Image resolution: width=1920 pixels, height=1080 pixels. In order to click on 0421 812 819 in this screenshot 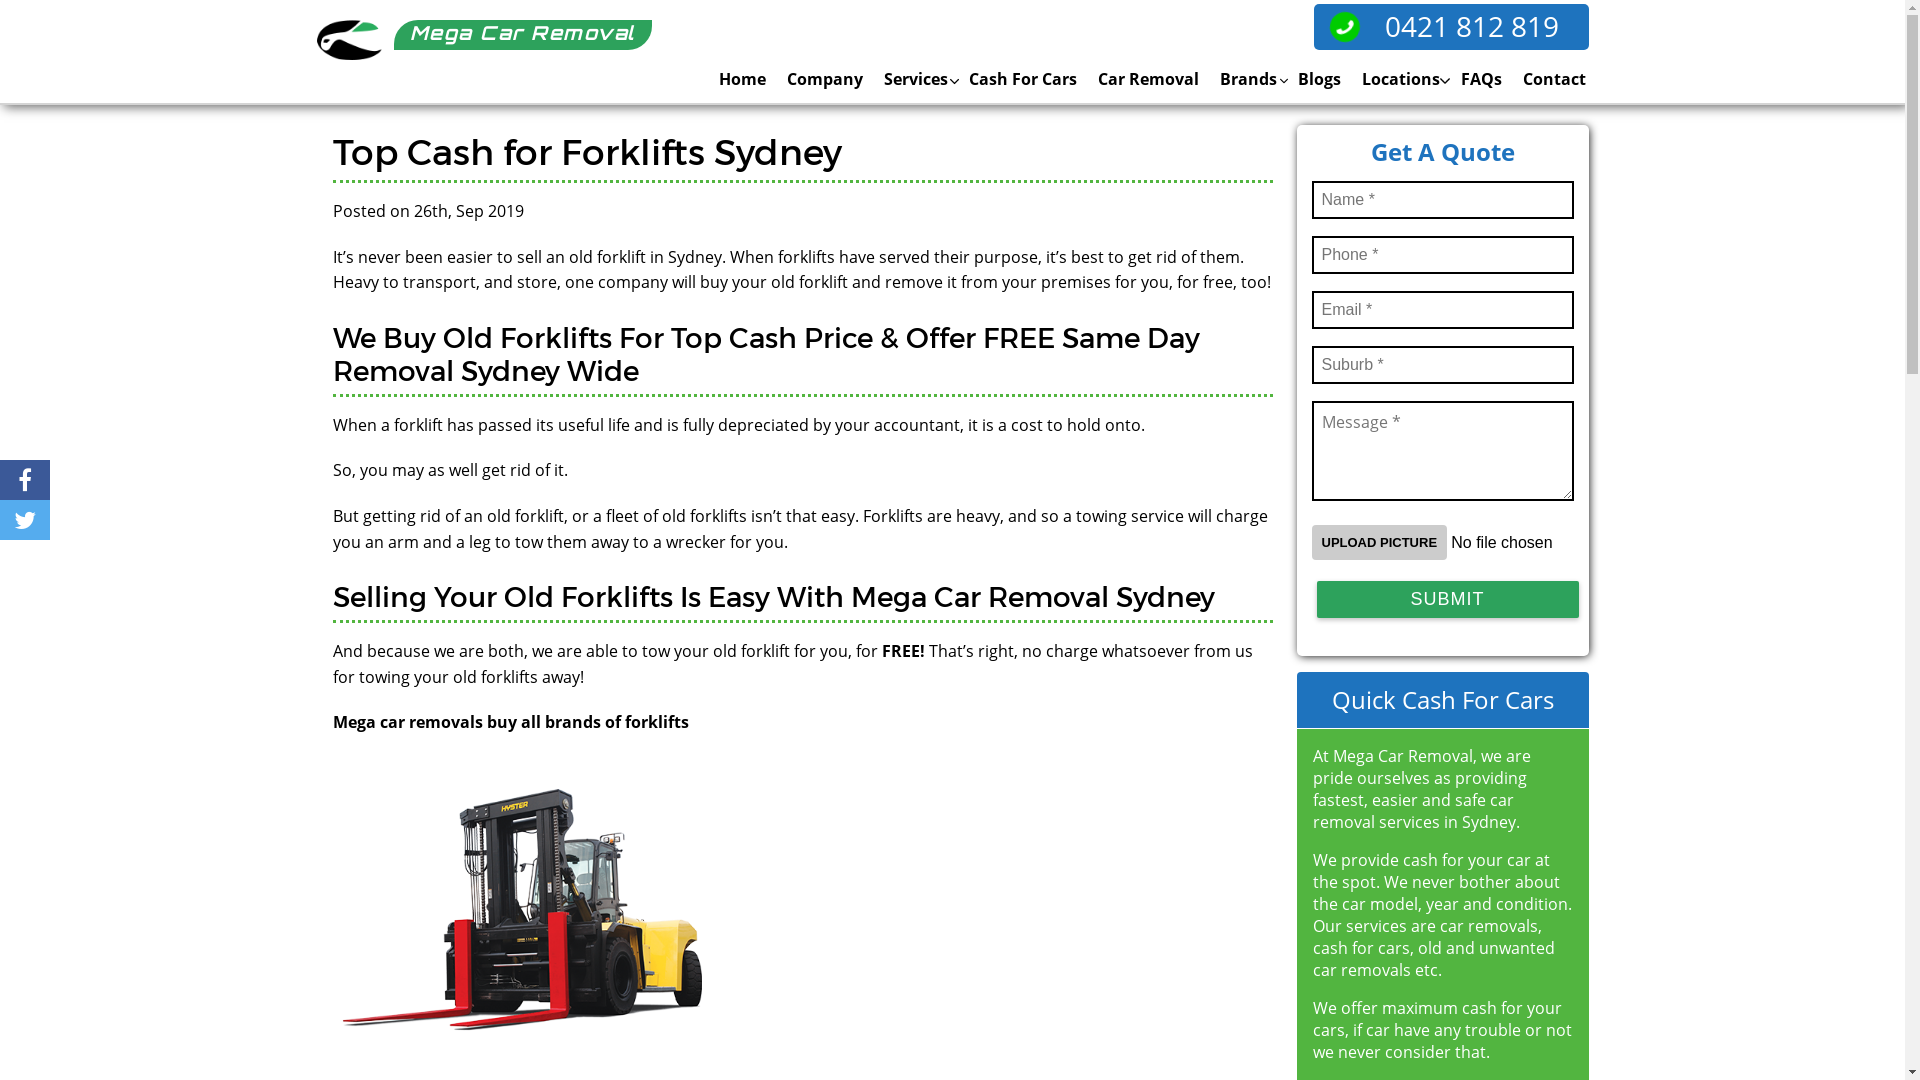, I will do `click(1452, 27)`.